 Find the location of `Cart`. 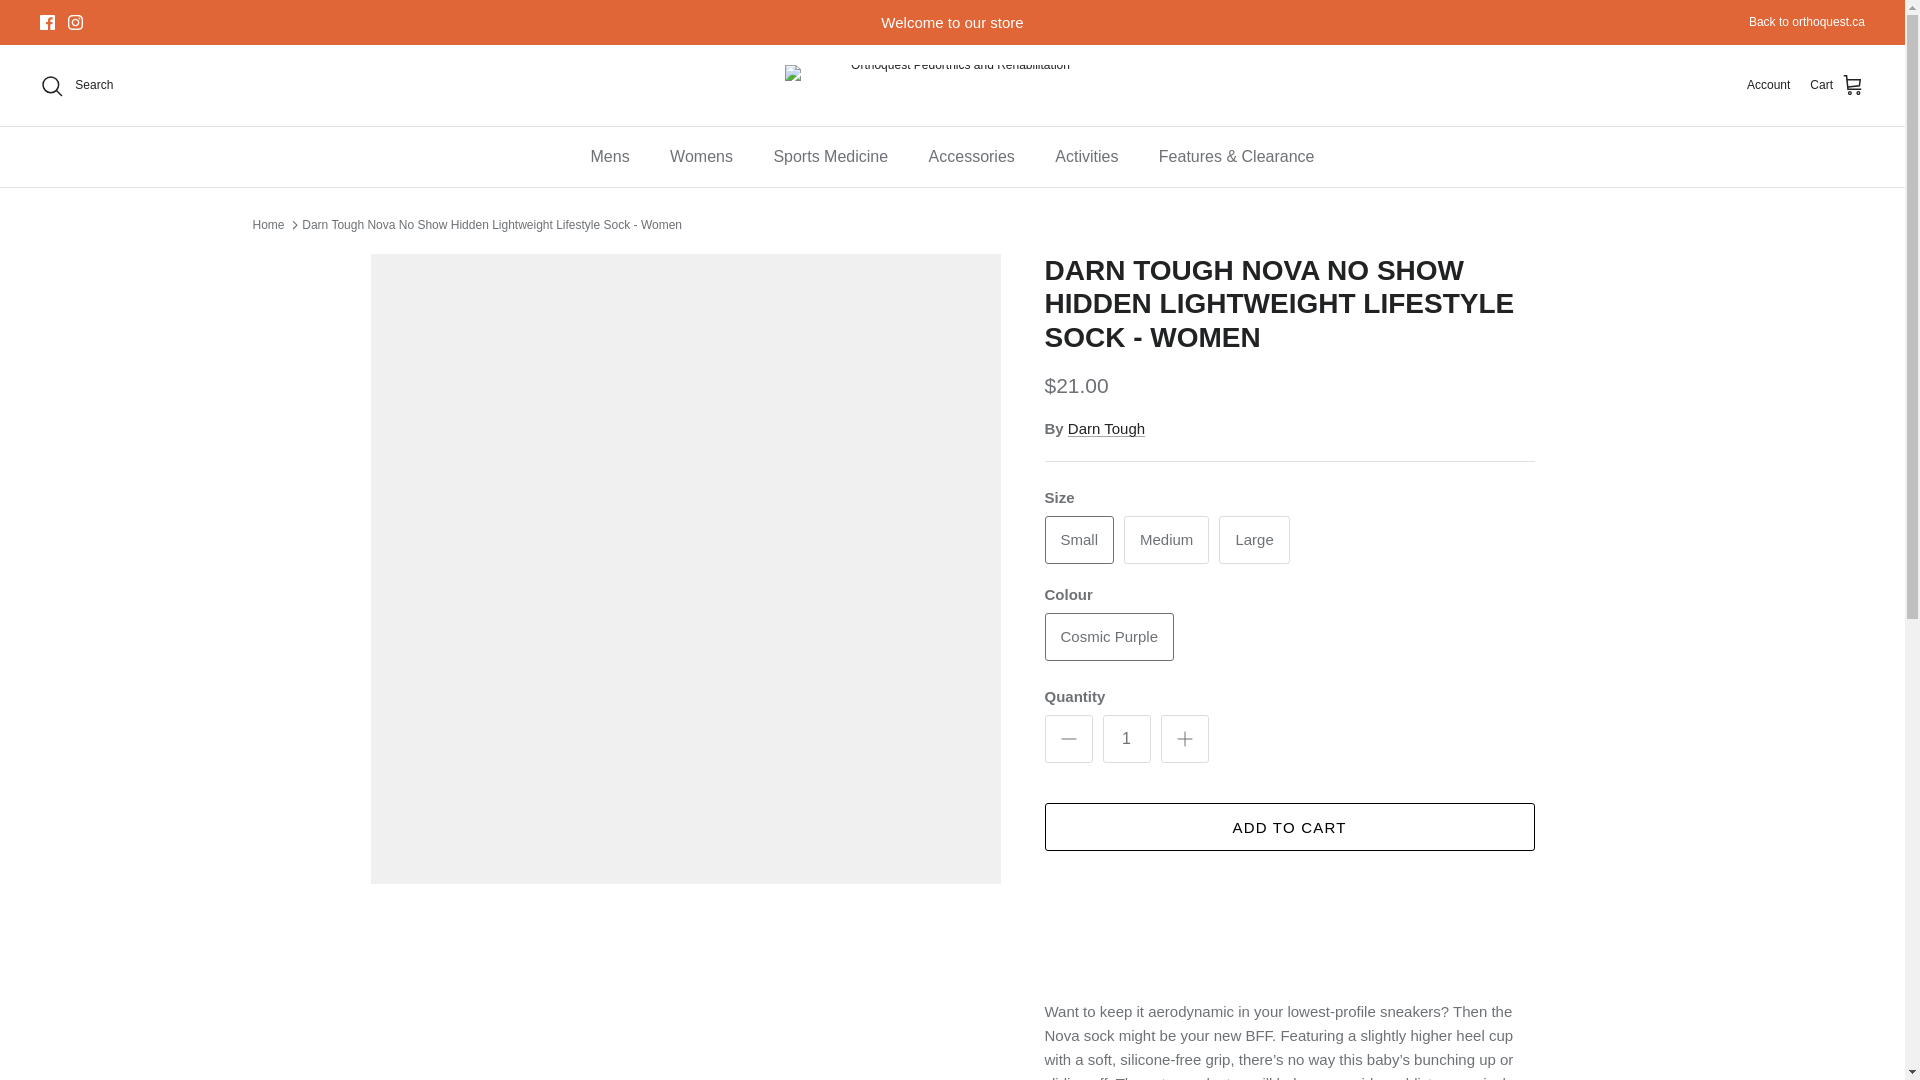

Cart is located at coordinates (1837, 86).